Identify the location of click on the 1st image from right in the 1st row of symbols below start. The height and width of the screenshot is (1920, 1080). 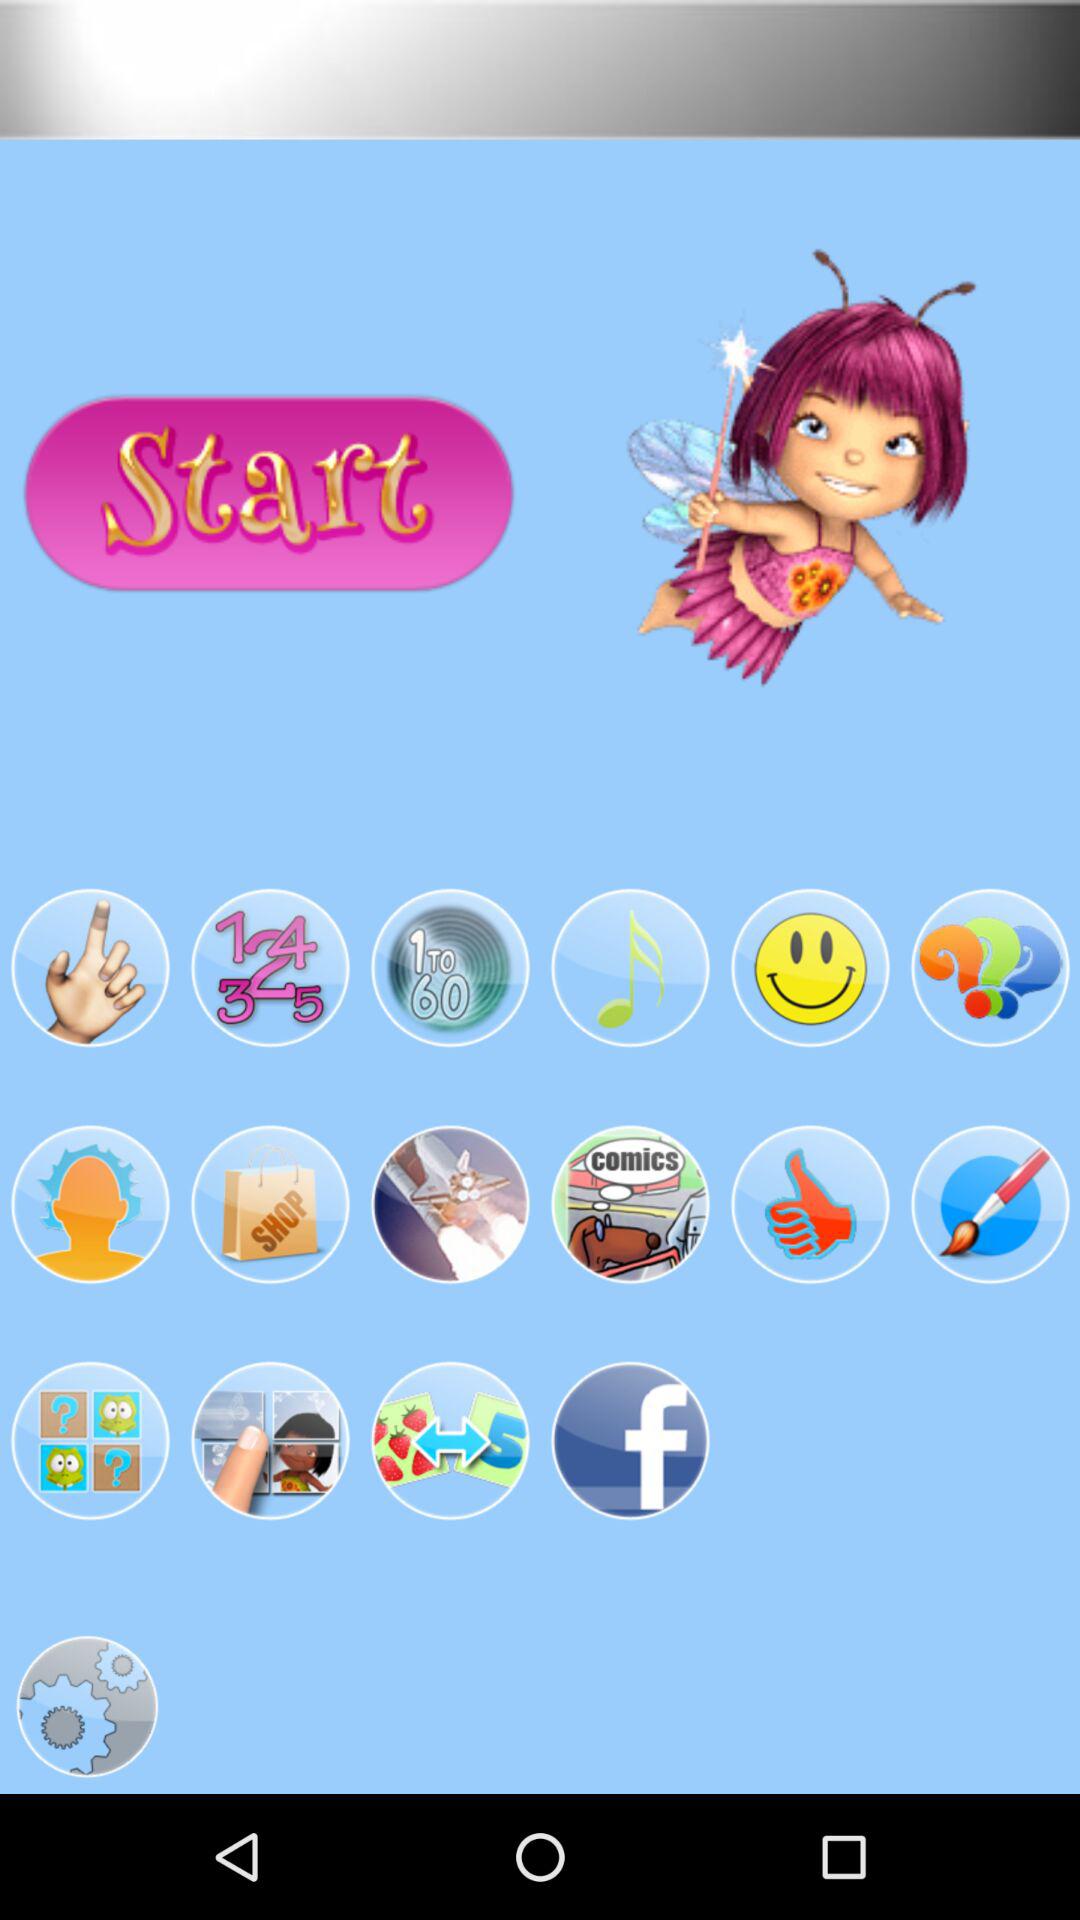
(990, 968).